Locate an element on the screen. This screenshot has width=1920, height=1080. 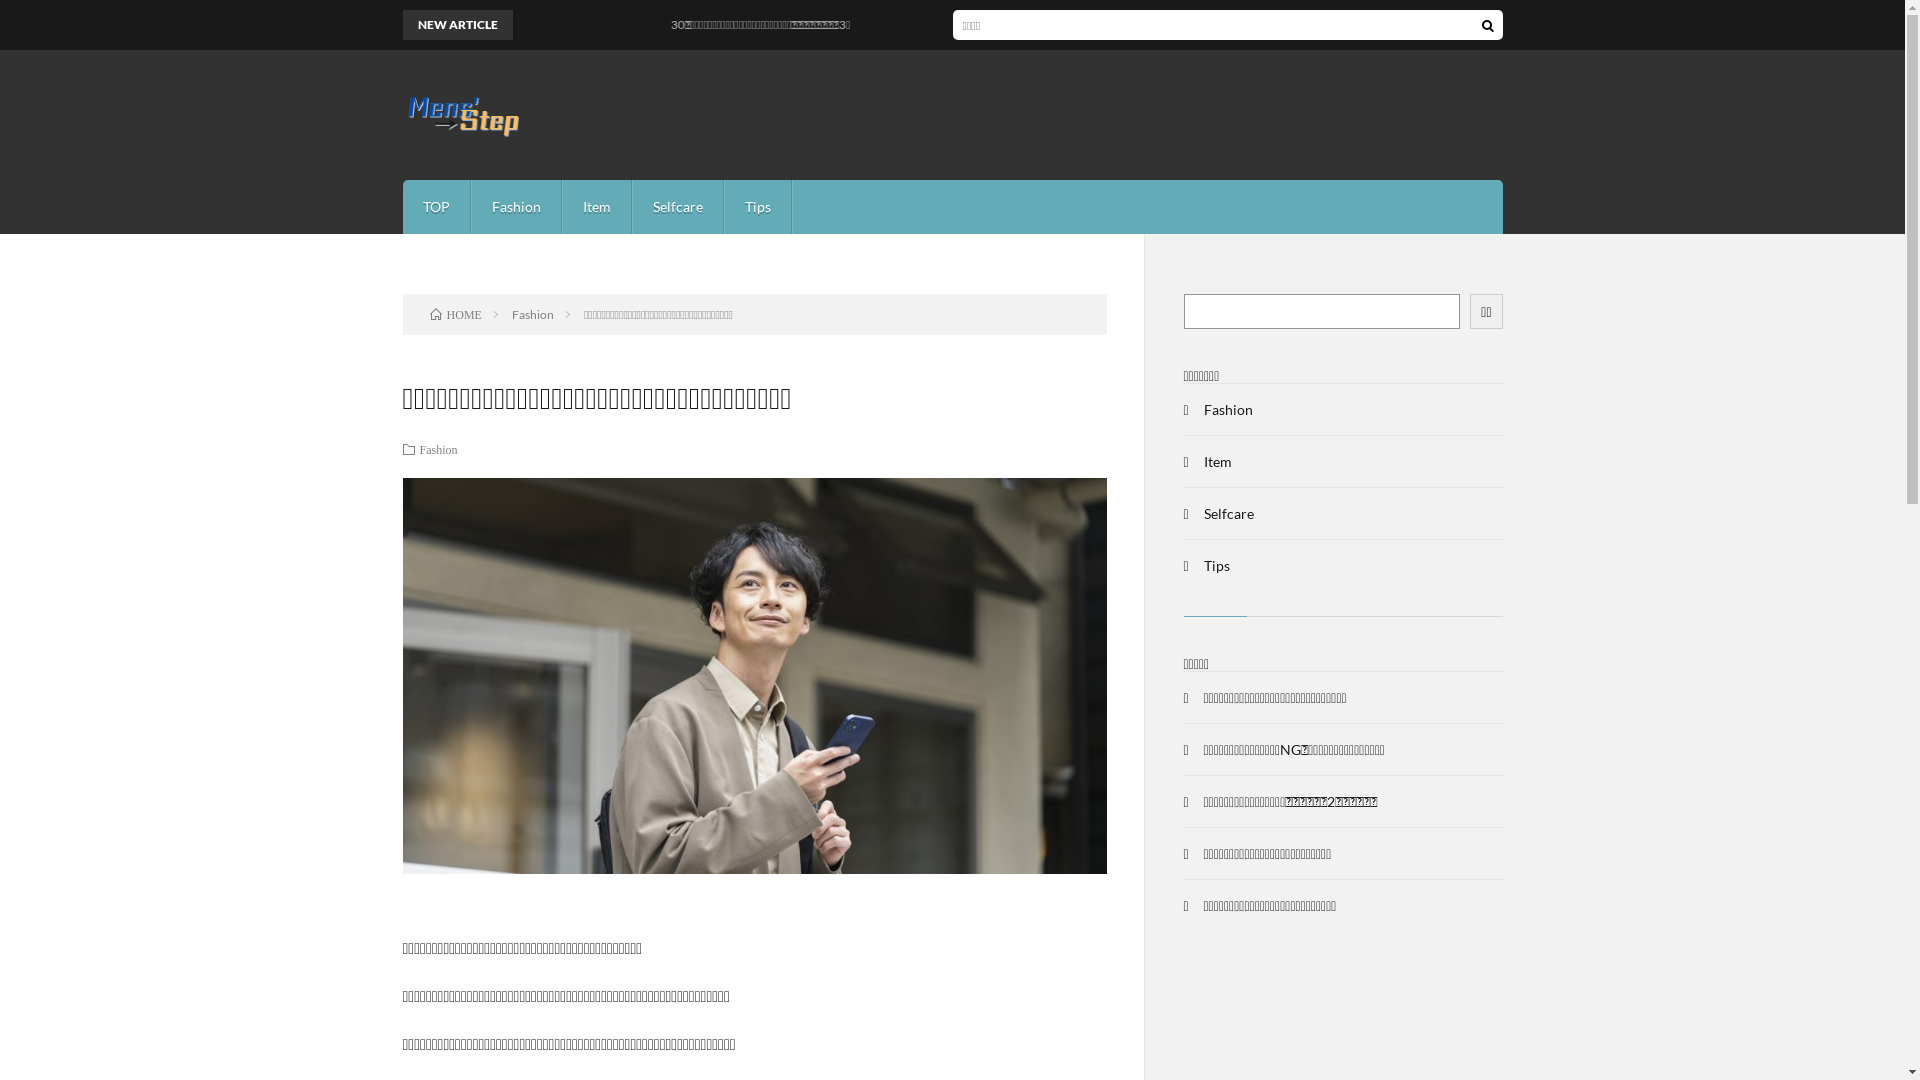
Tips is located at coordinates (757, 207).